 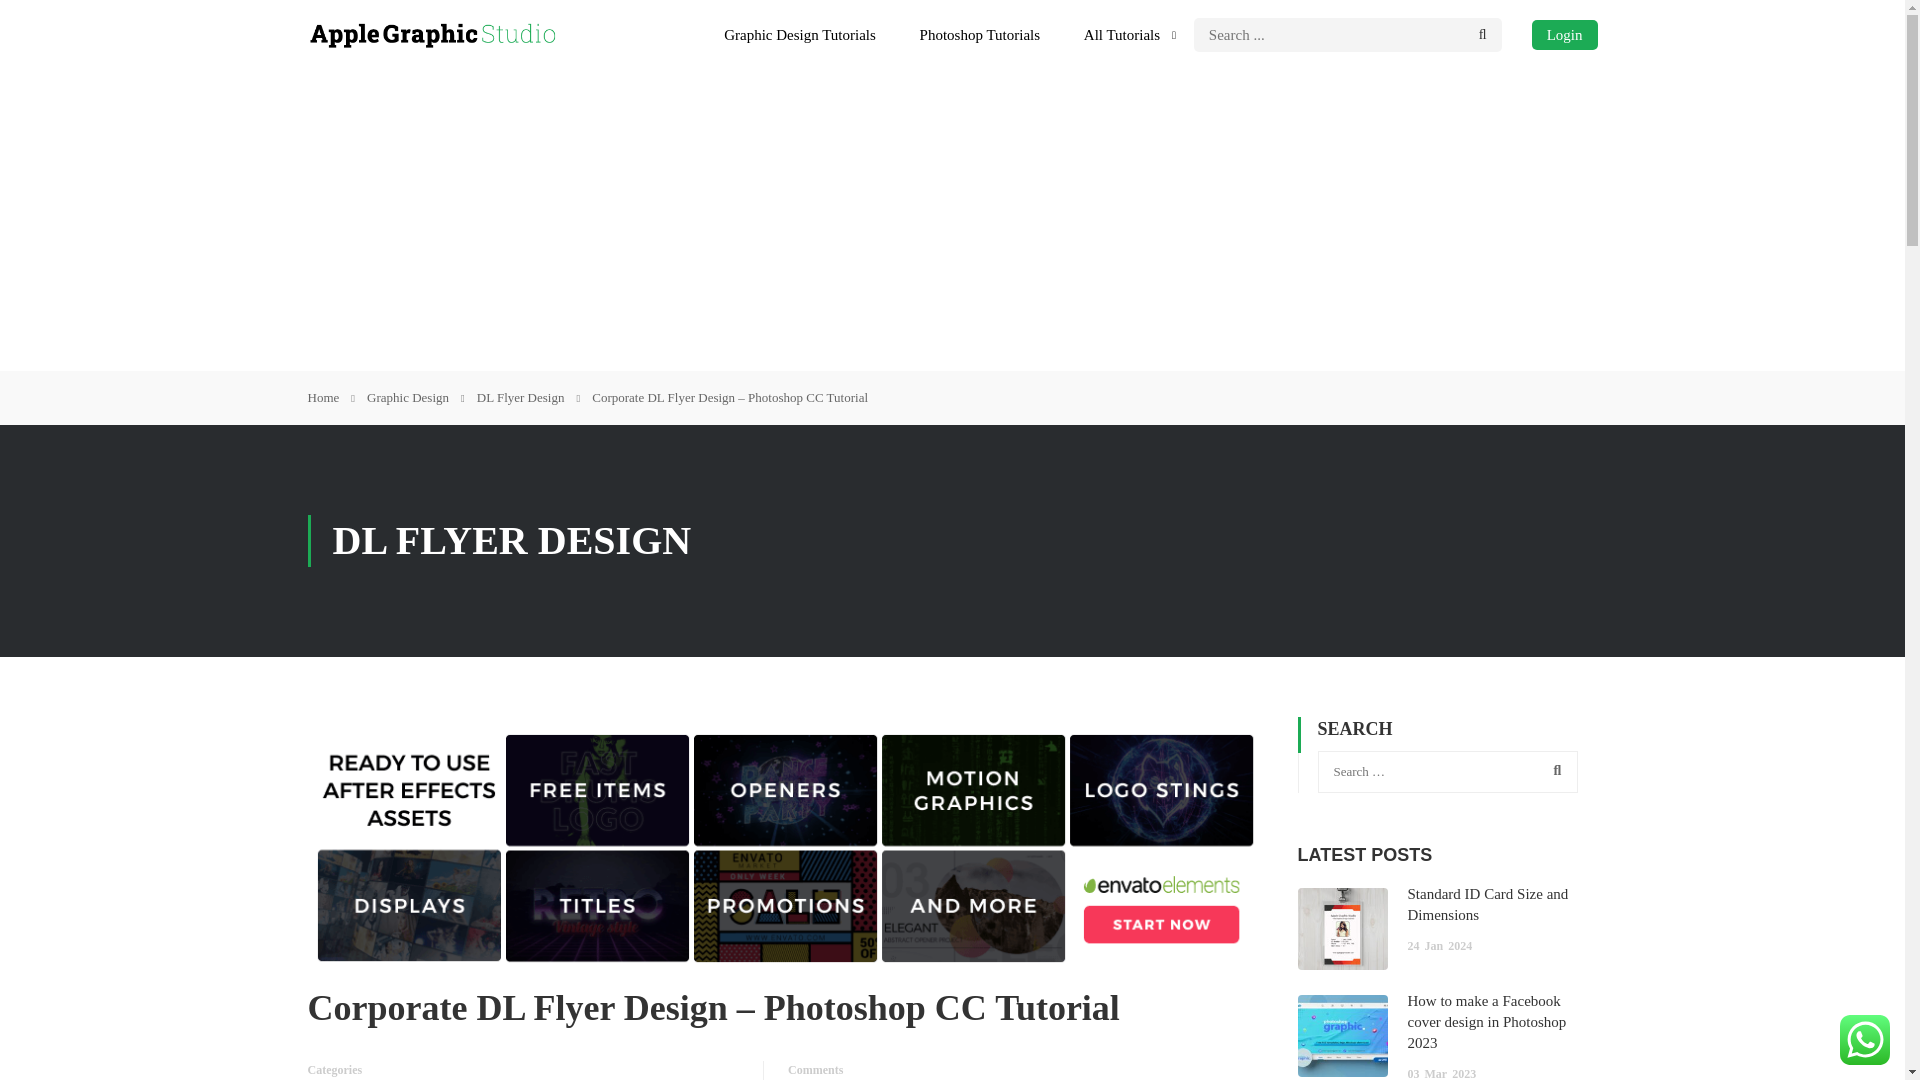 I want to click on DL Flyer Design, so click(x=528, y=398).